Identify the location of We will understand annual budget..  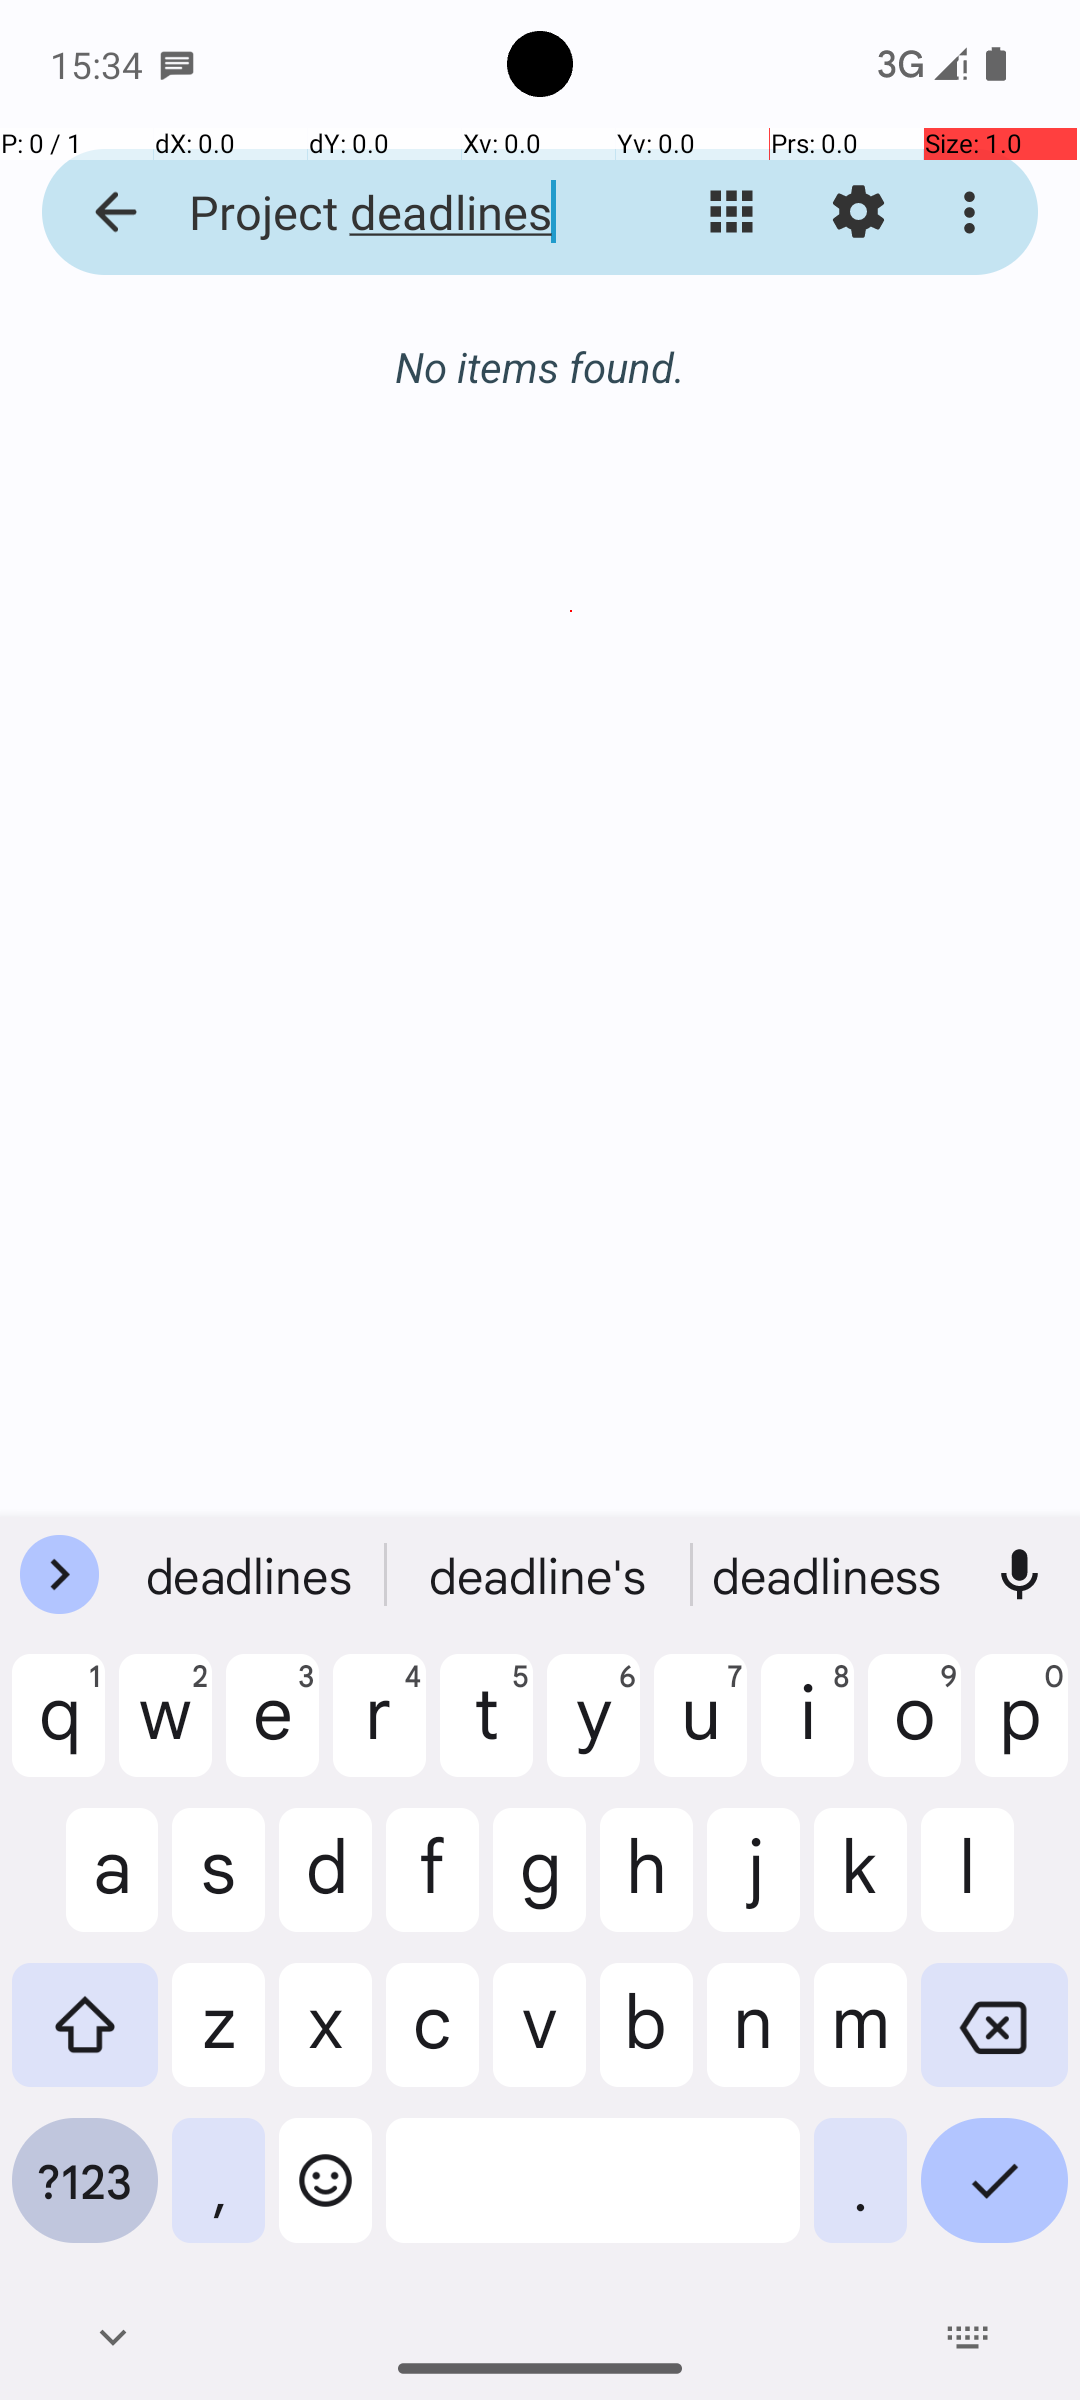
(572, 1328).